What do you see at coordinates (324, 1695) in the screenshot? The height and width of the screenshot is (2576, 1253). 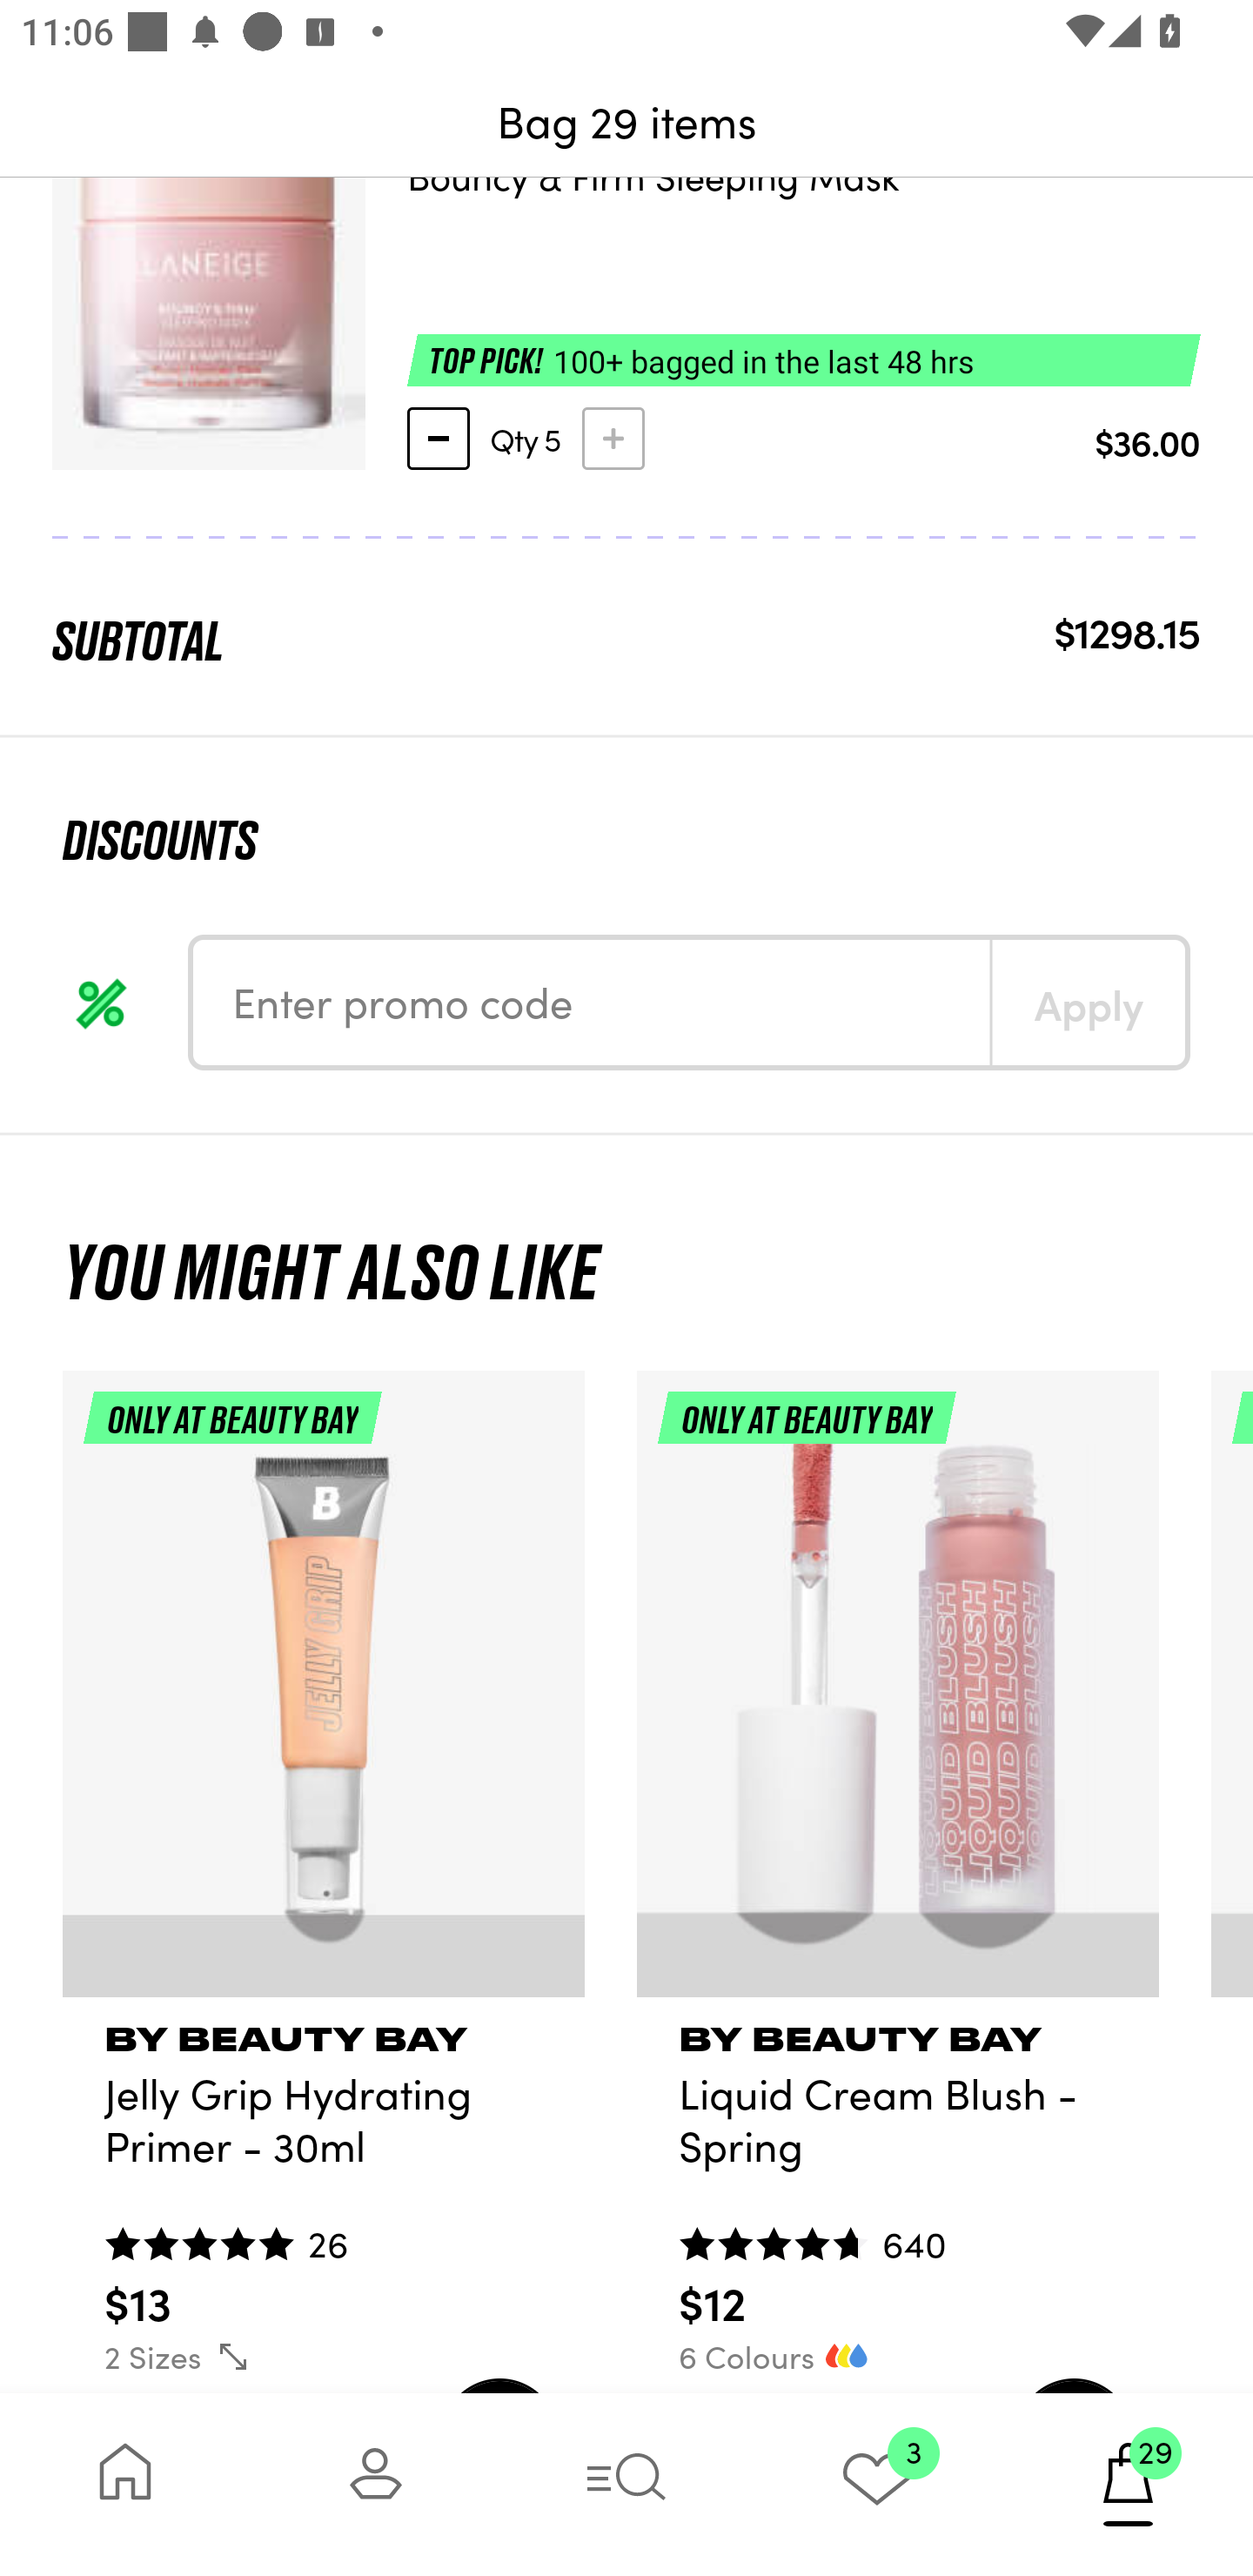 I see `ONLY AT BEAUTY BAY` at bounding box center [324, 1695].